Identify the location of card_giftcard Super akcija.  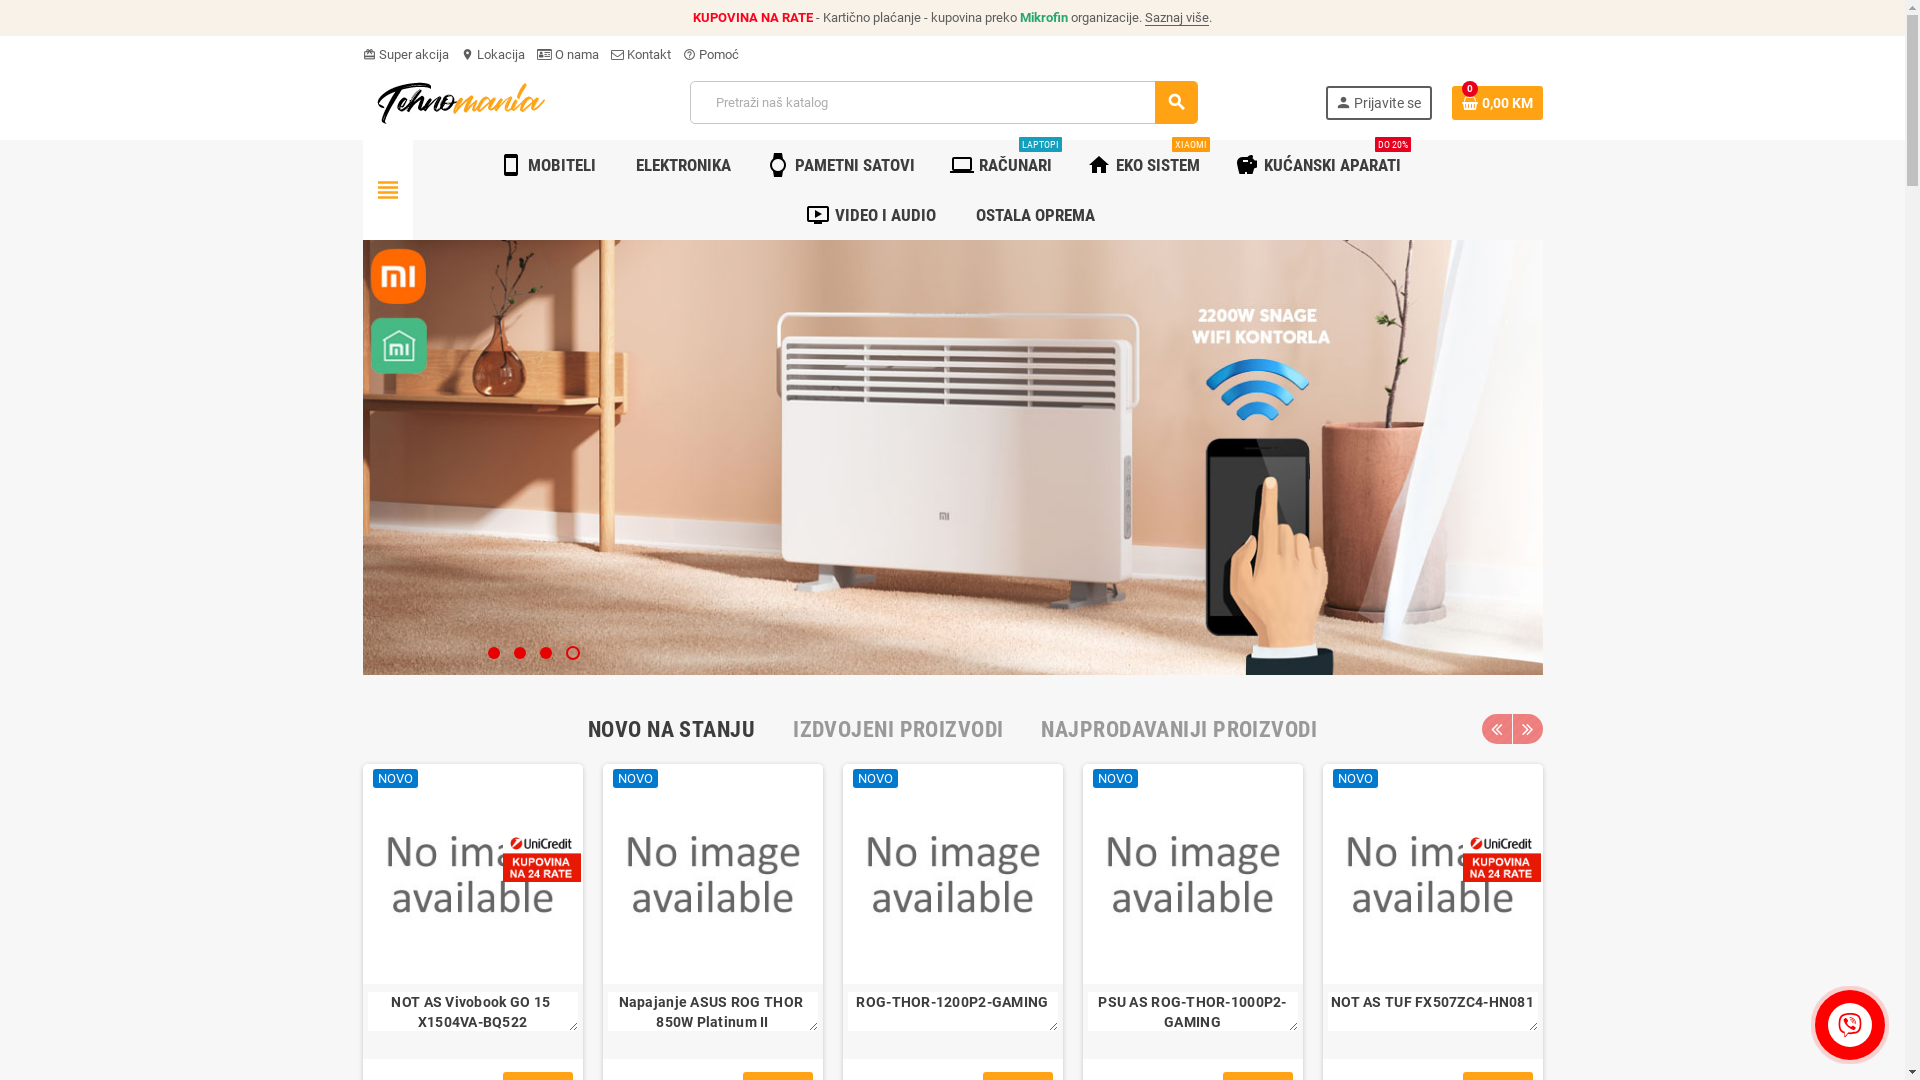
(405, 54).